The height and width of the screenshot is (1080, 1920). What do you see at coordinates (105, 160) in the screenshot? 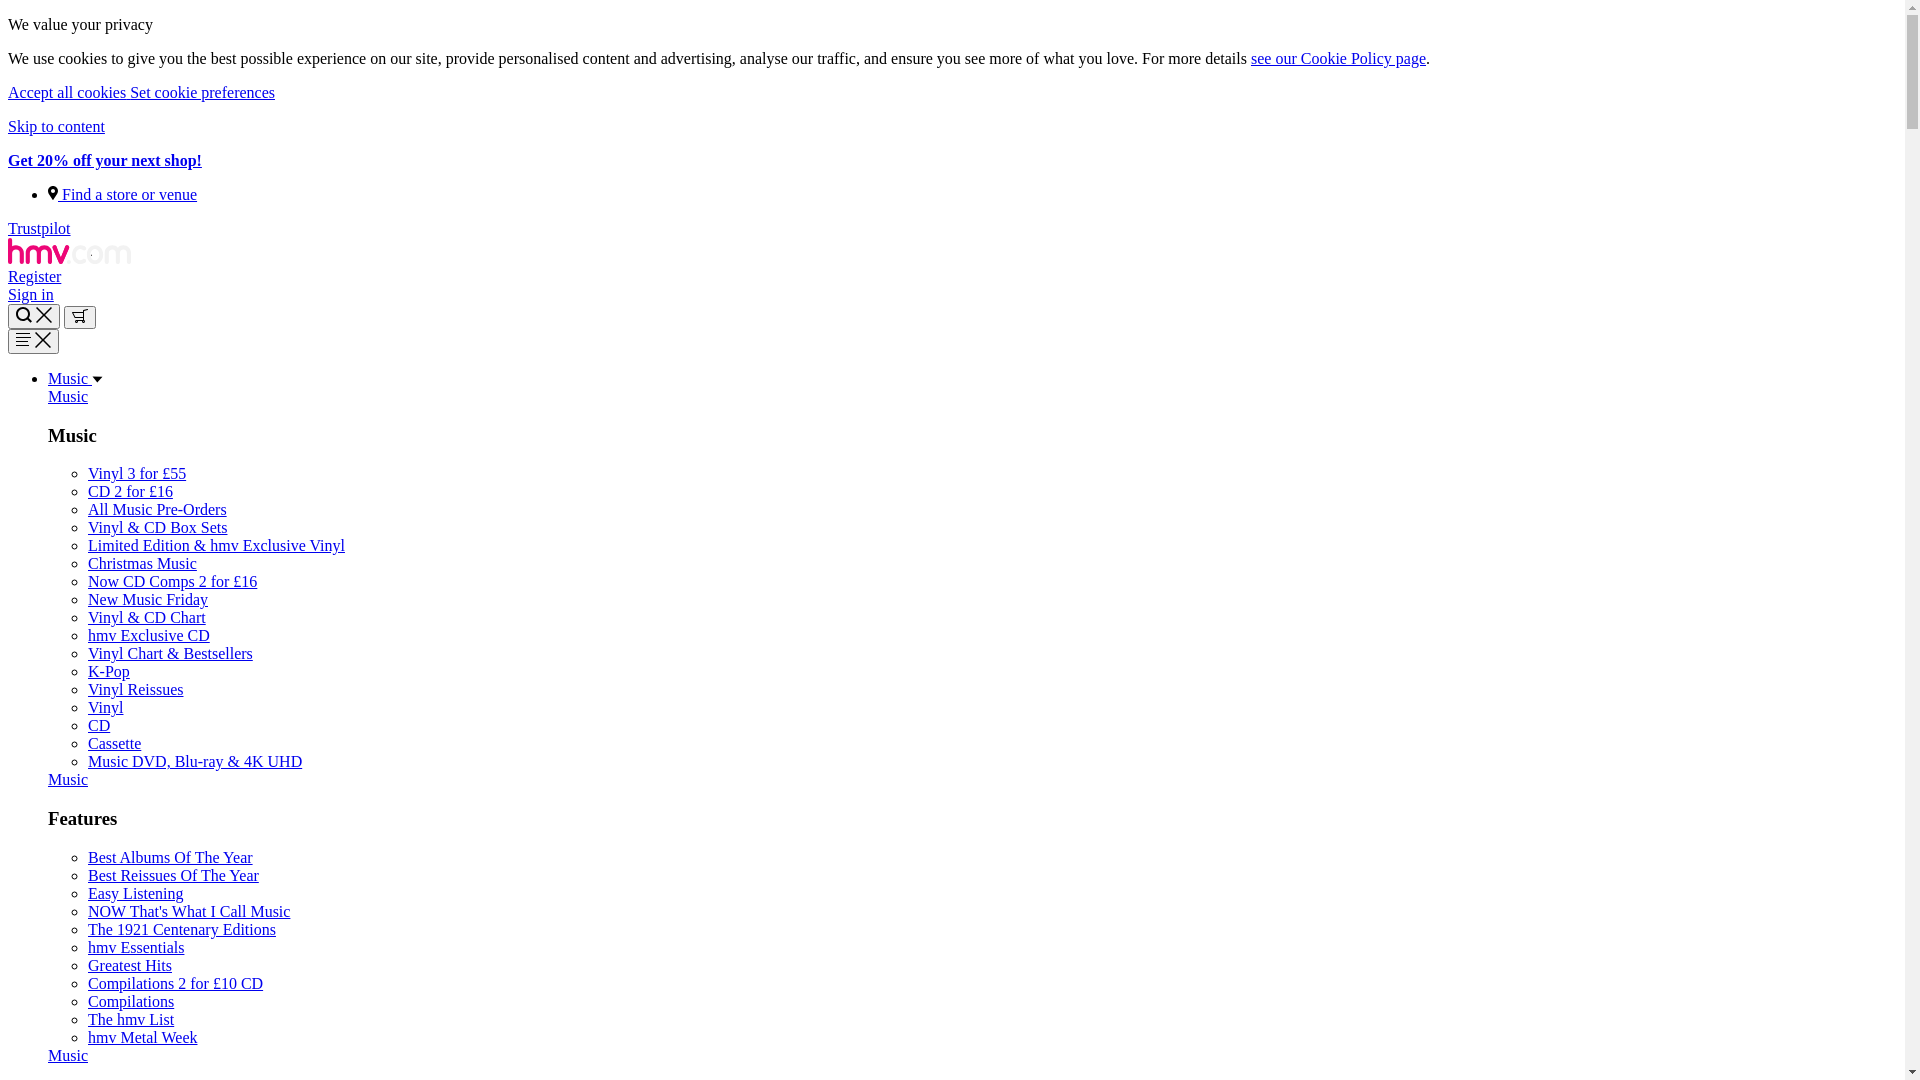
I see `Get 20% off your next shop!` at bounding box center [105, 160].